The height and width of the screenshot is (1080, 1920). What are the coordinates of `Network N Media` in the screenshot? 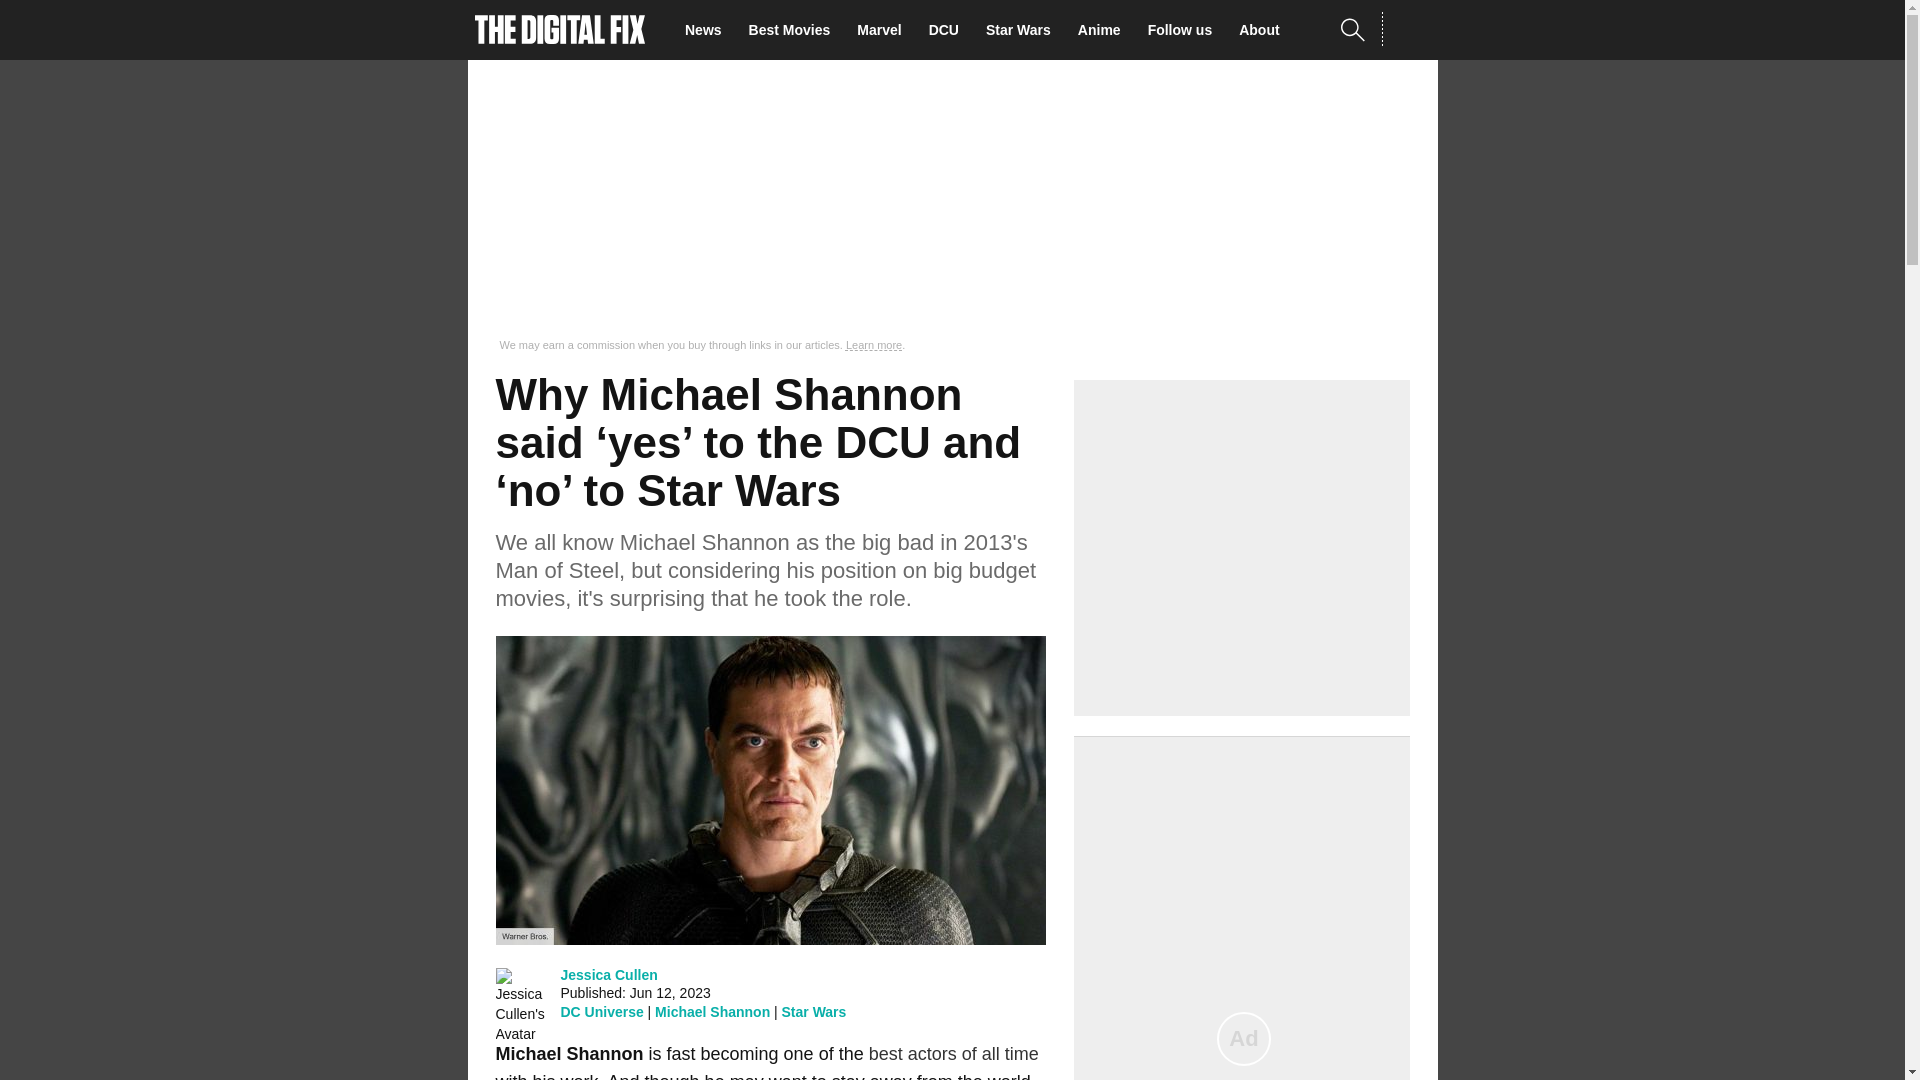 It's located at (1409, 29).